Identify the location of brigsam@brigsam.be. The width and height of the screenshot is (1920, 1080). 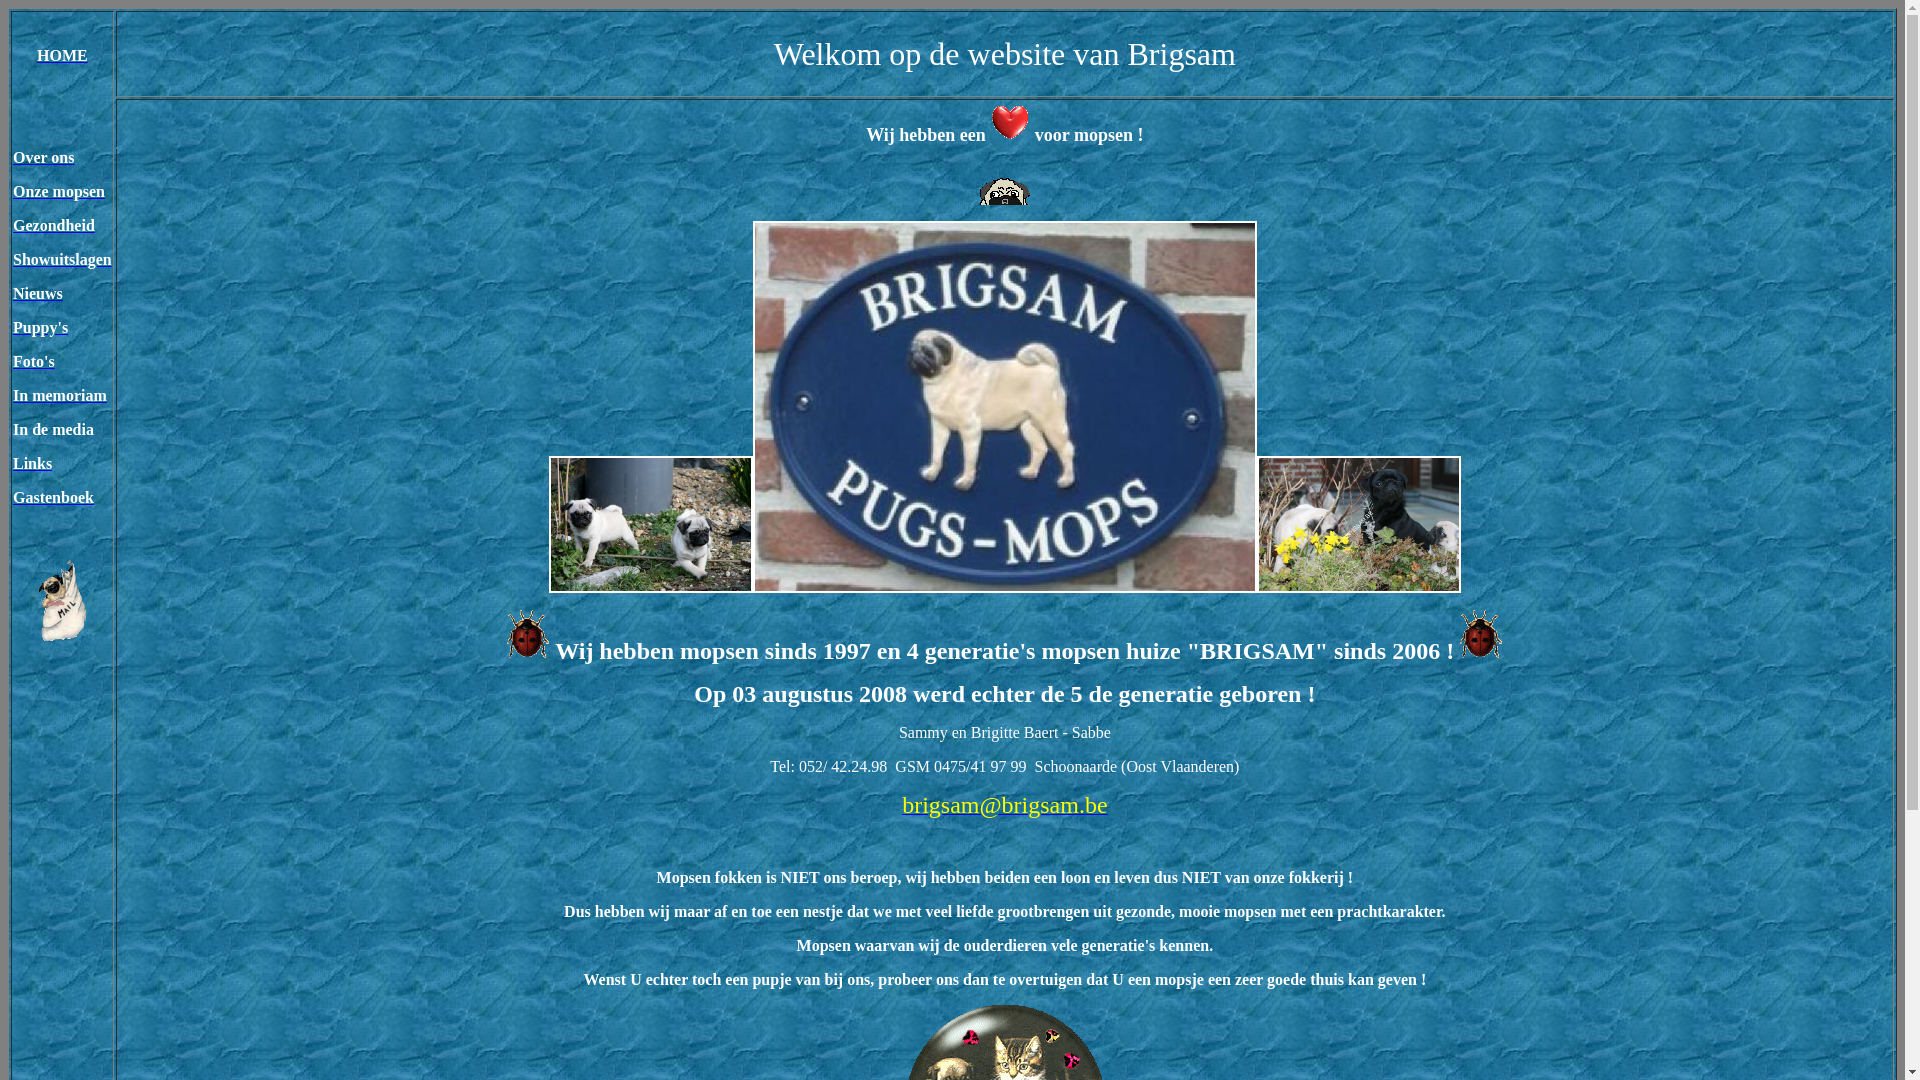
(1004, 808).